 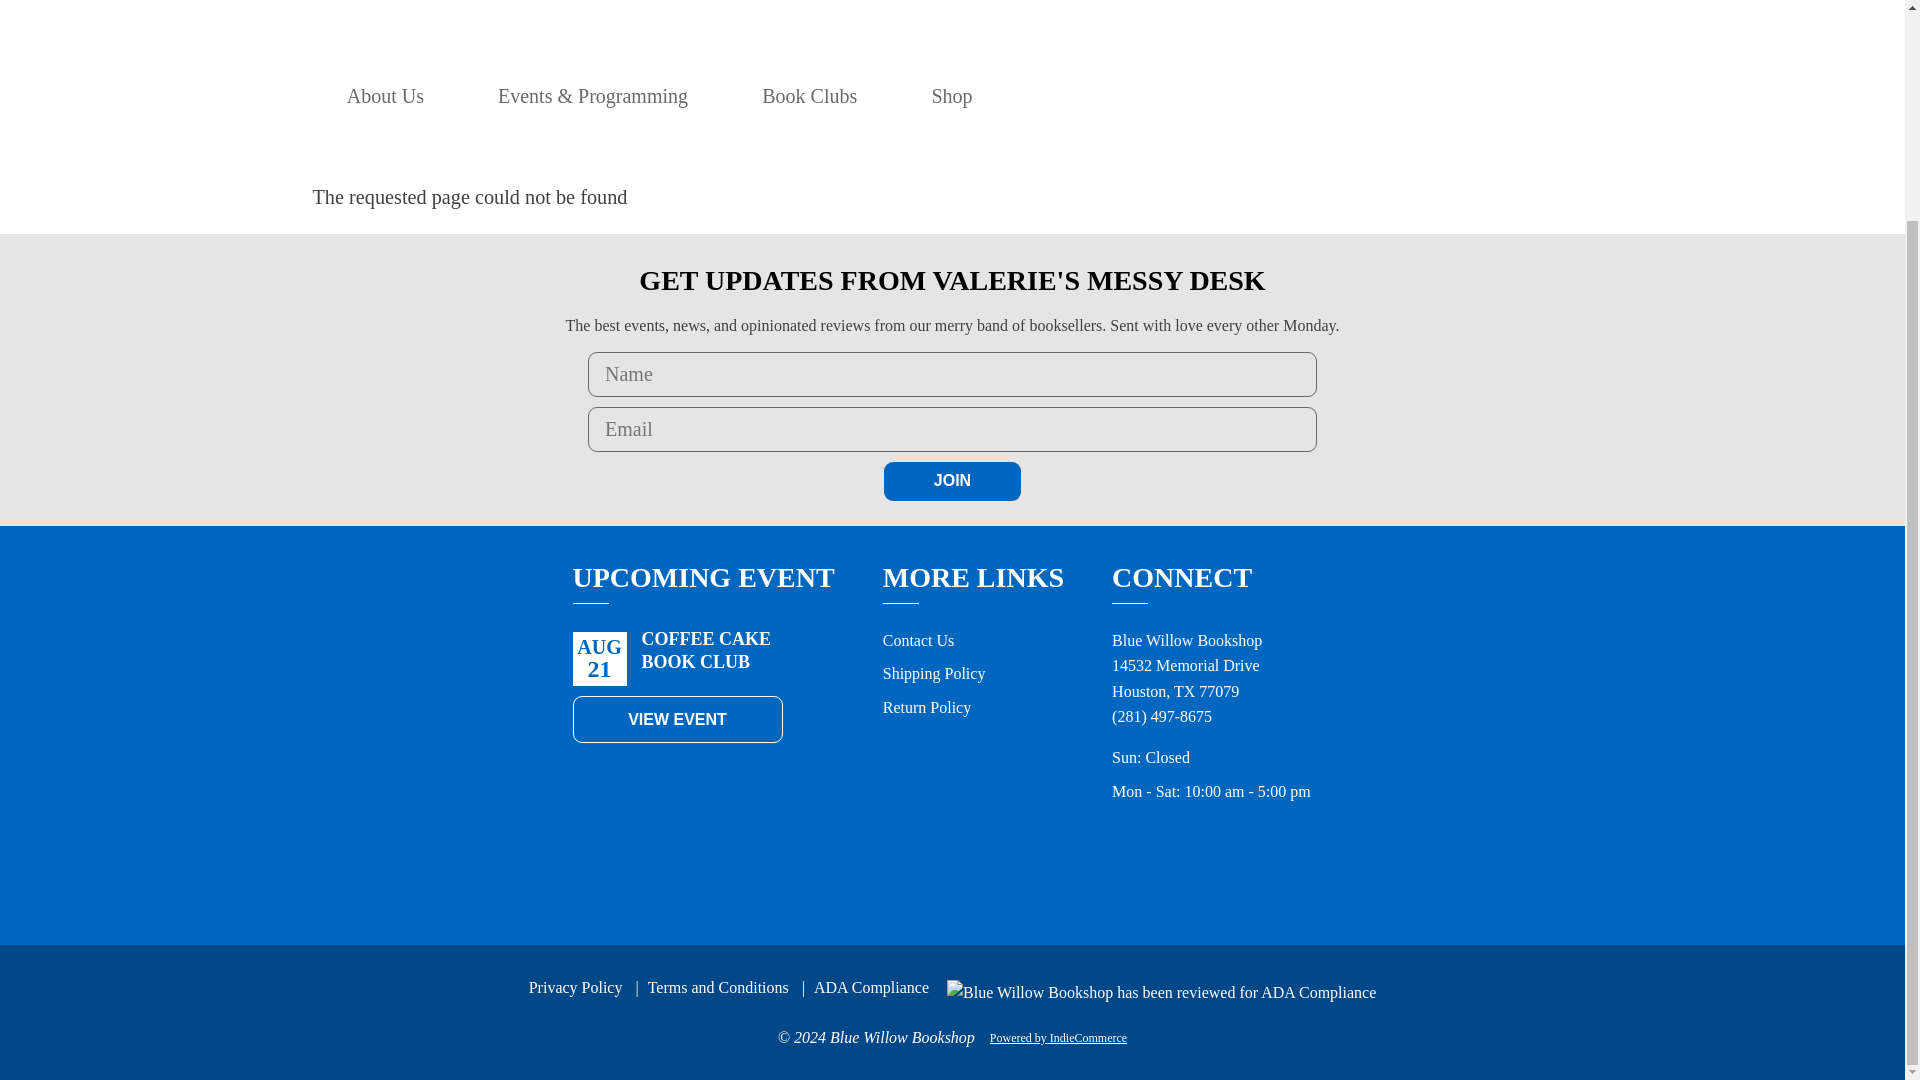 I want to click on Connect with Youtube Channel, so click(x=1310, y=874).